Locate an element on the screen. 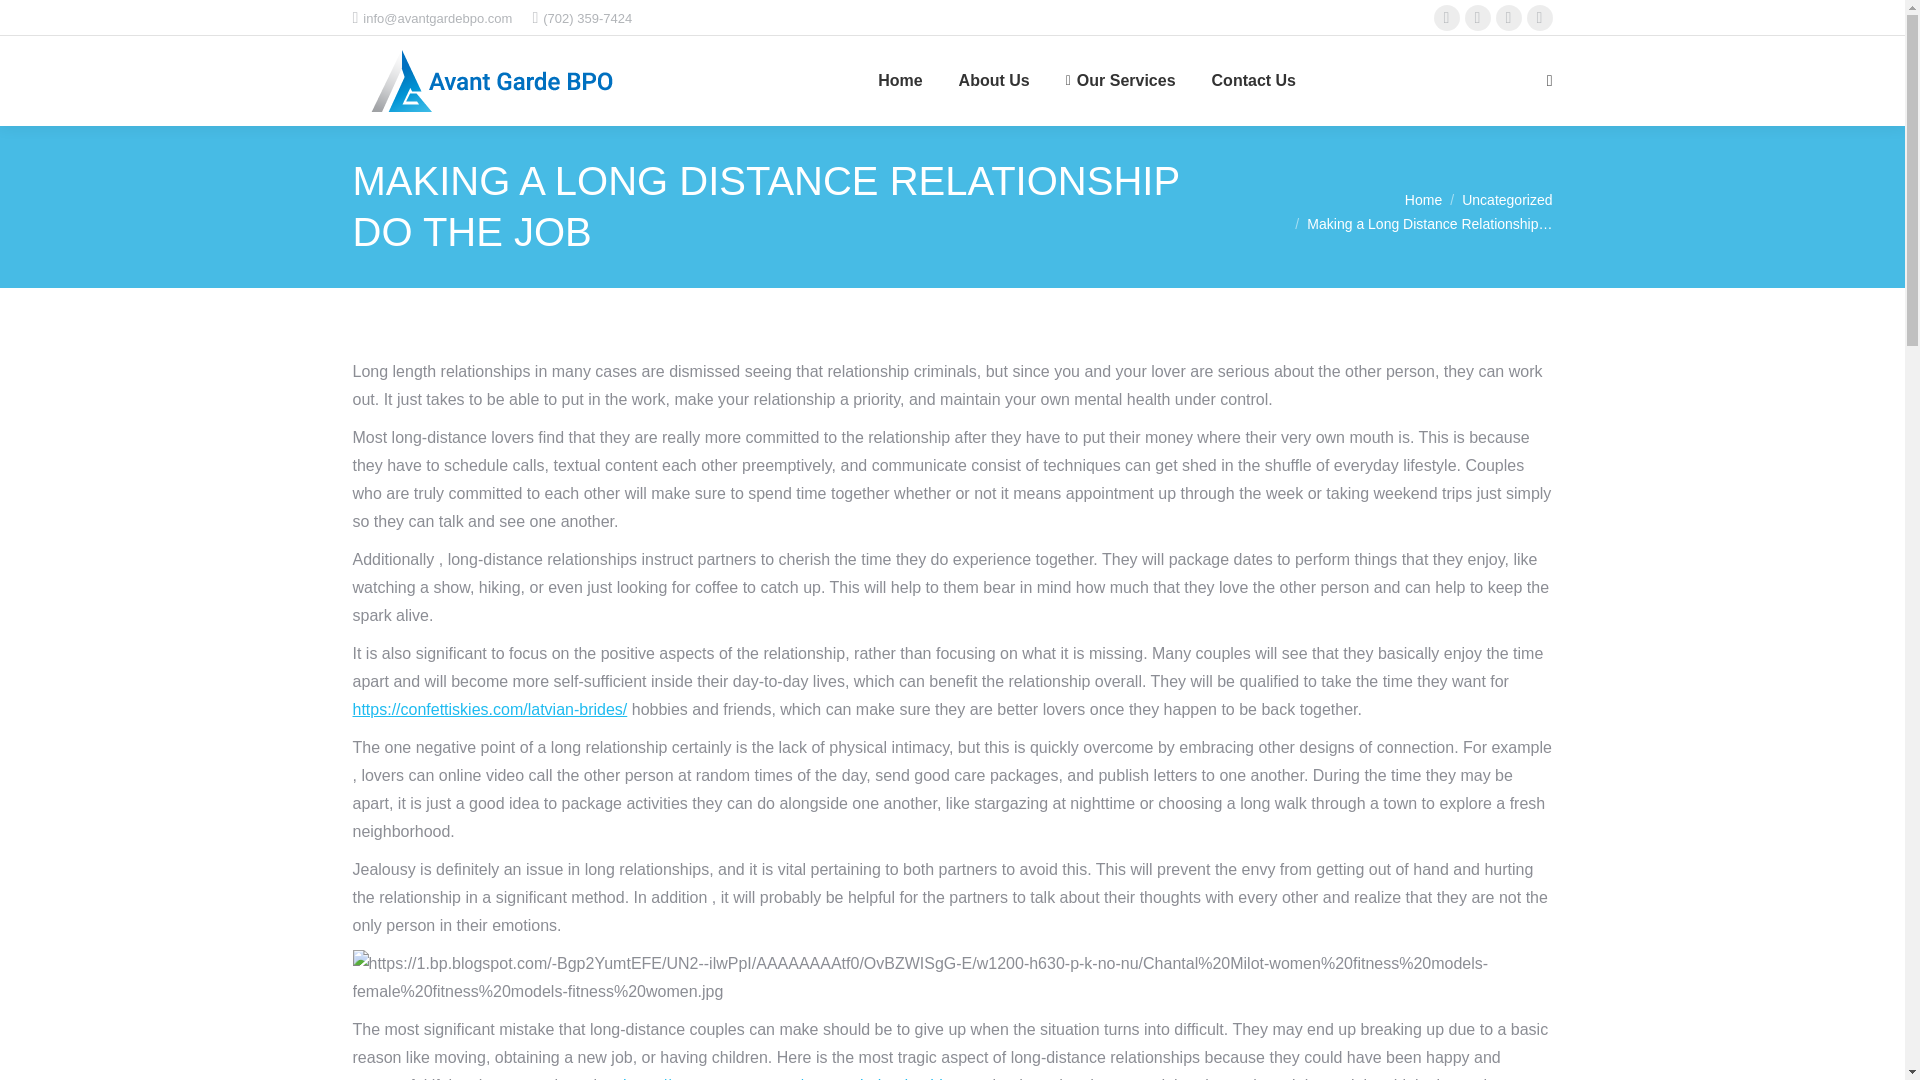 This screenshot has width=1920, height=1080. Instagram page opens in new window is located at coordinates (1508, 18).